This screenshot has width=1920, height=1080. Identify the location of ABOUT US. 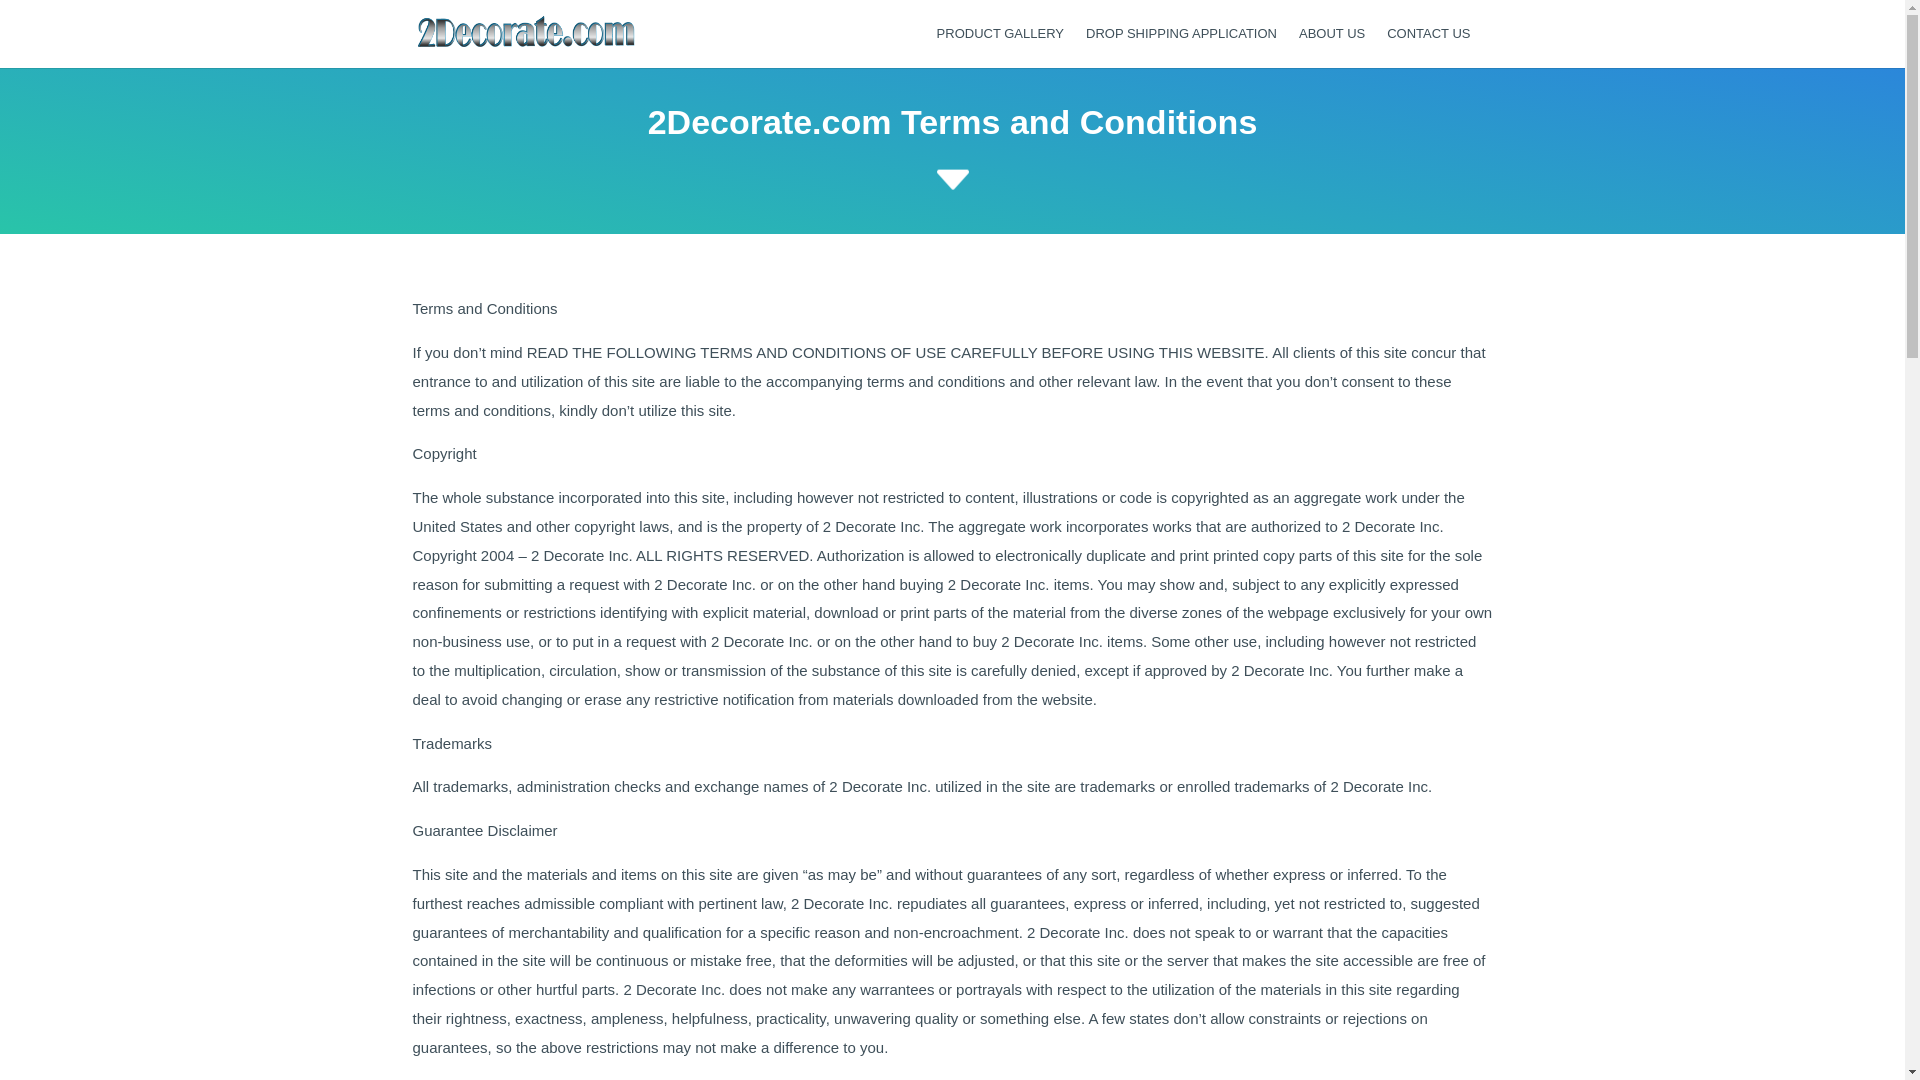
(1332, 48).